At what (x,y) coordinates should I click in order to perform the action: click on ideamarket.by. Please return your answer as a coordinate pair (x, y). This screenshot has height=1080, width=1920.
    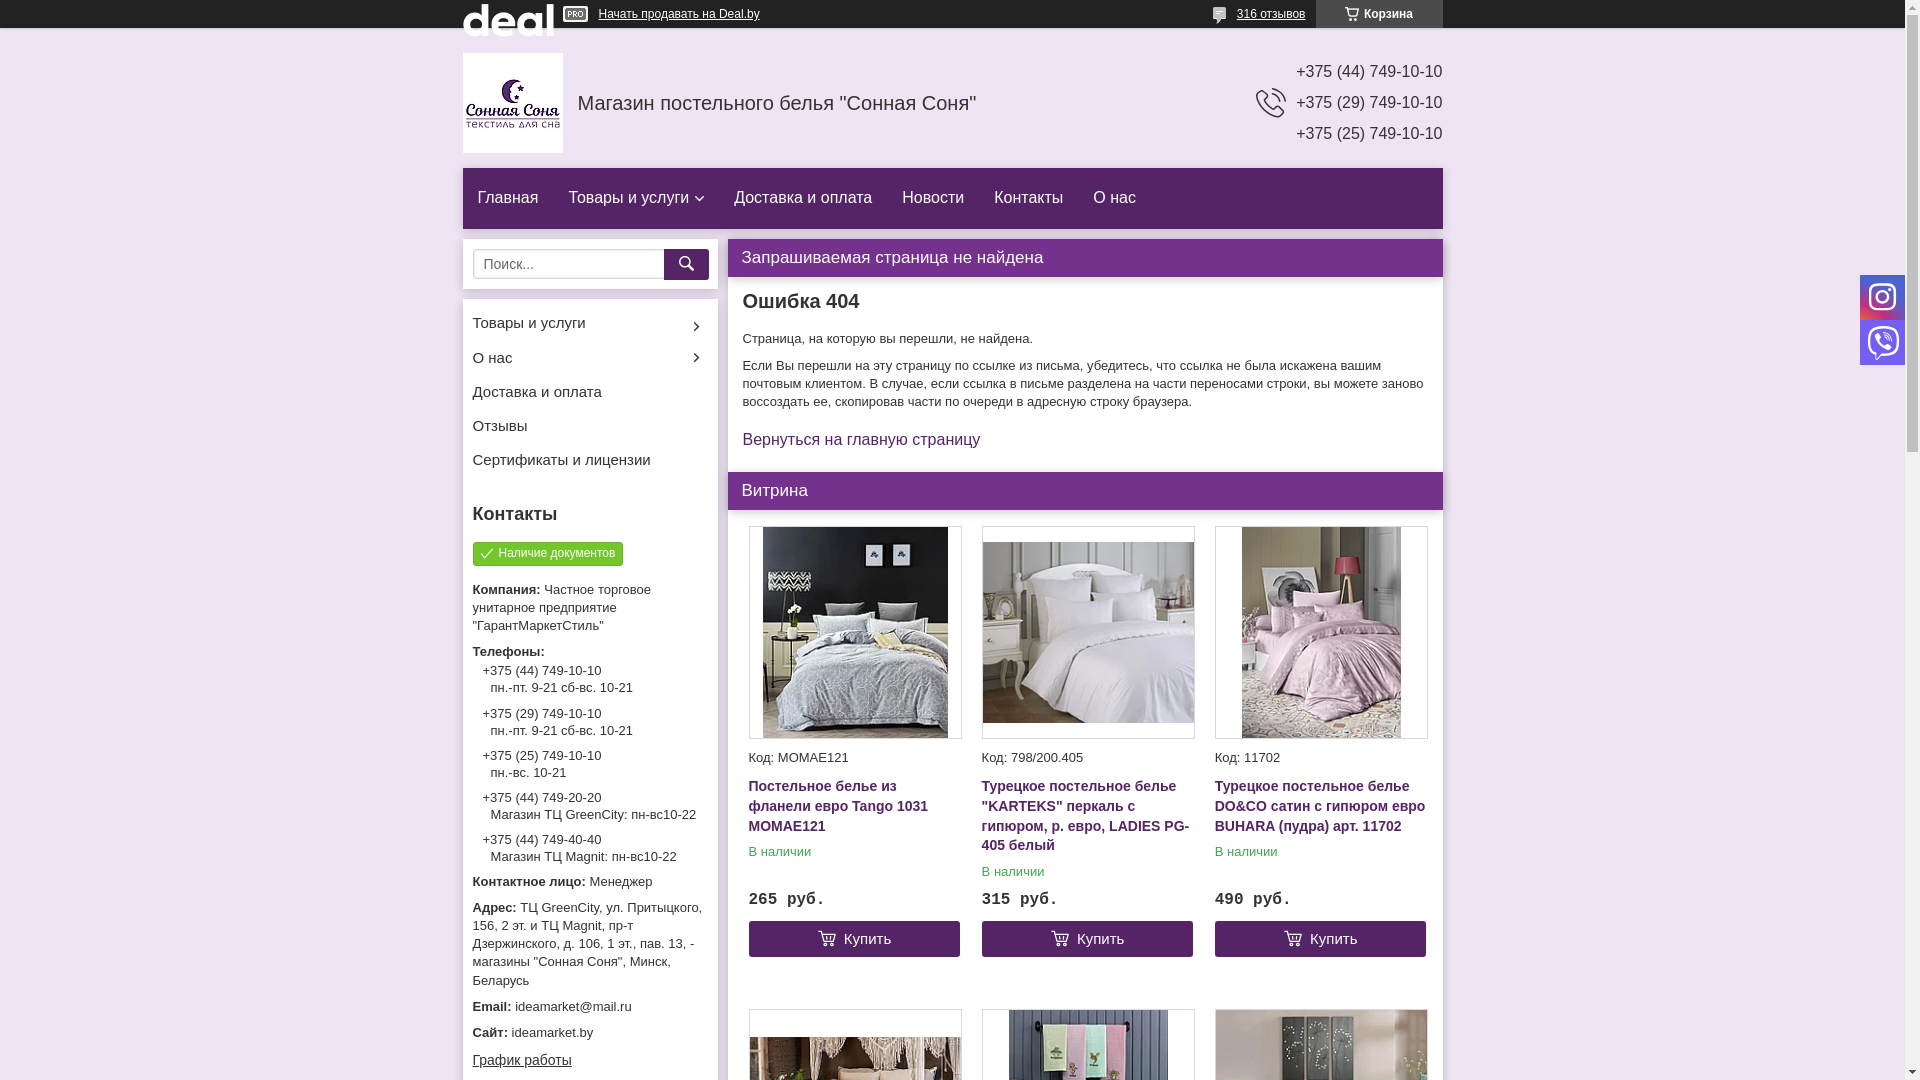
    Looking at the image, I should click on (590, 1033).